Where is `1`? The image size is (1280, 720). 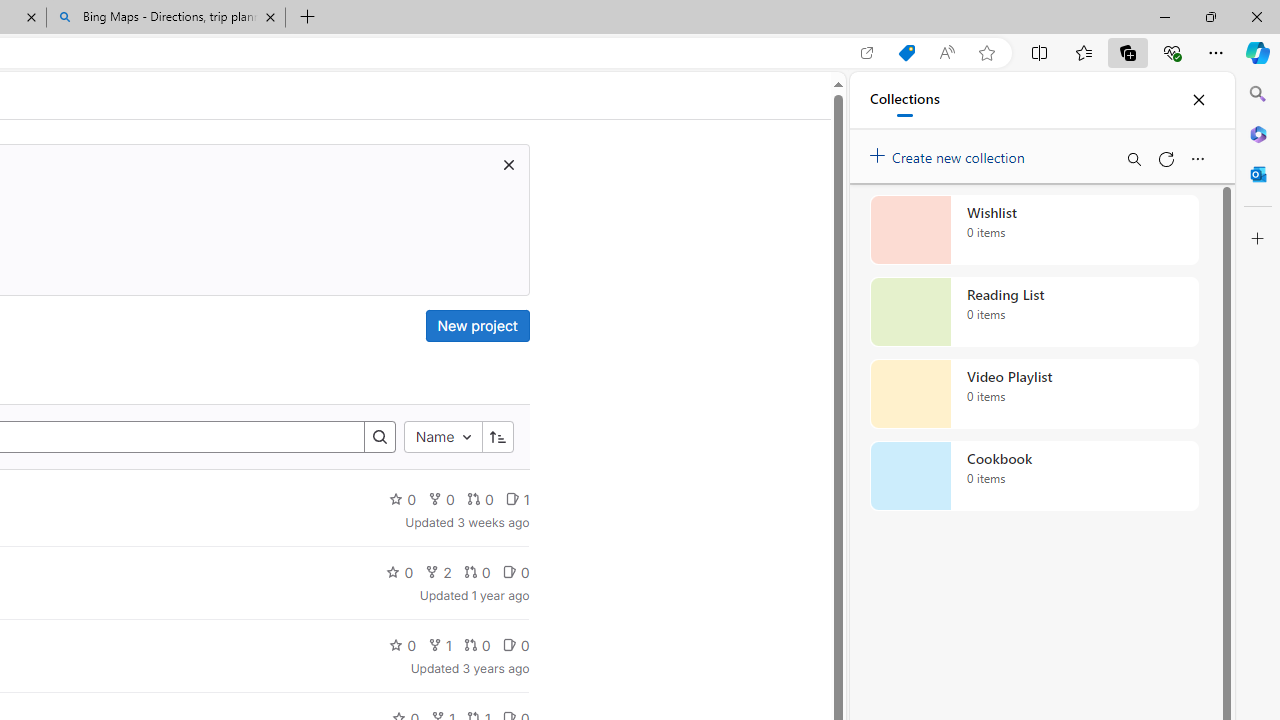 1 is located at coordinates (439, 644).